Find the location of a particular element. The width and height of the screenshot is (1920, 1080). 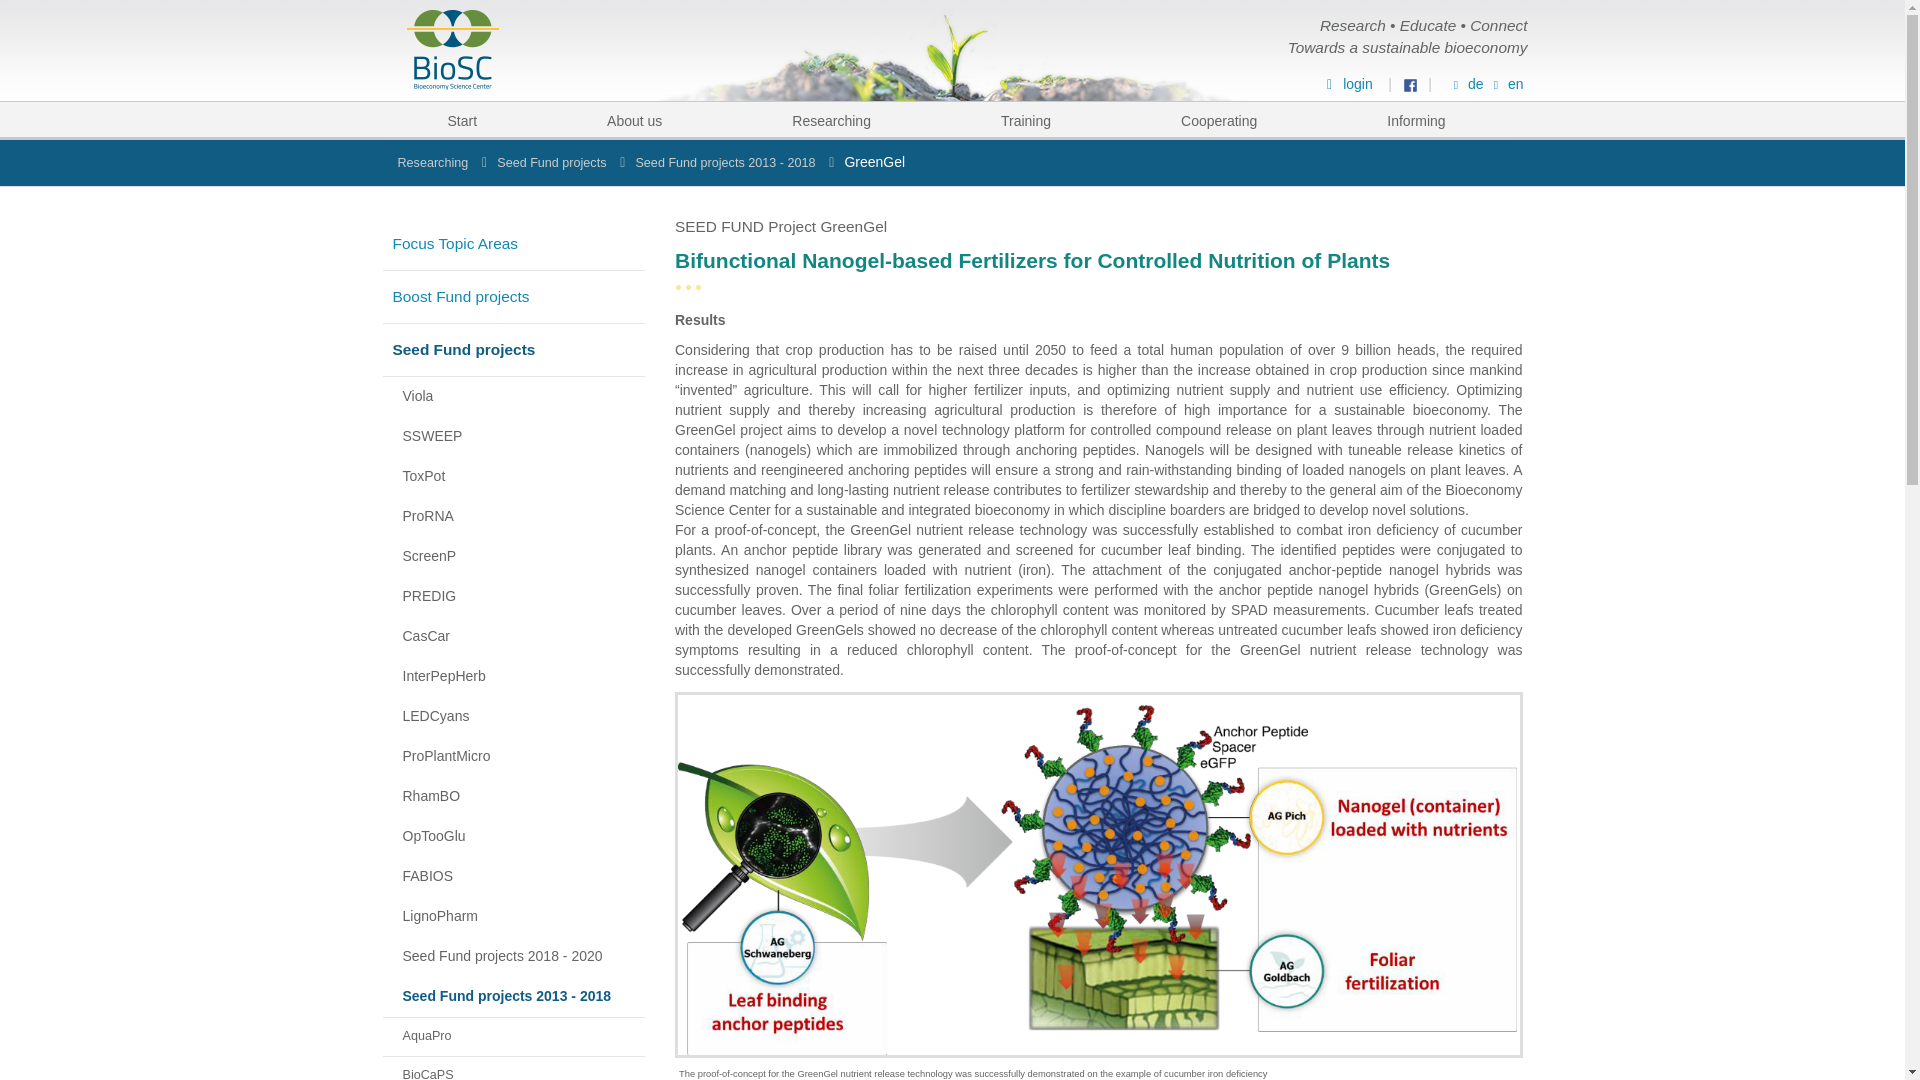

Cooperating is located at coordinates (1218, 120).